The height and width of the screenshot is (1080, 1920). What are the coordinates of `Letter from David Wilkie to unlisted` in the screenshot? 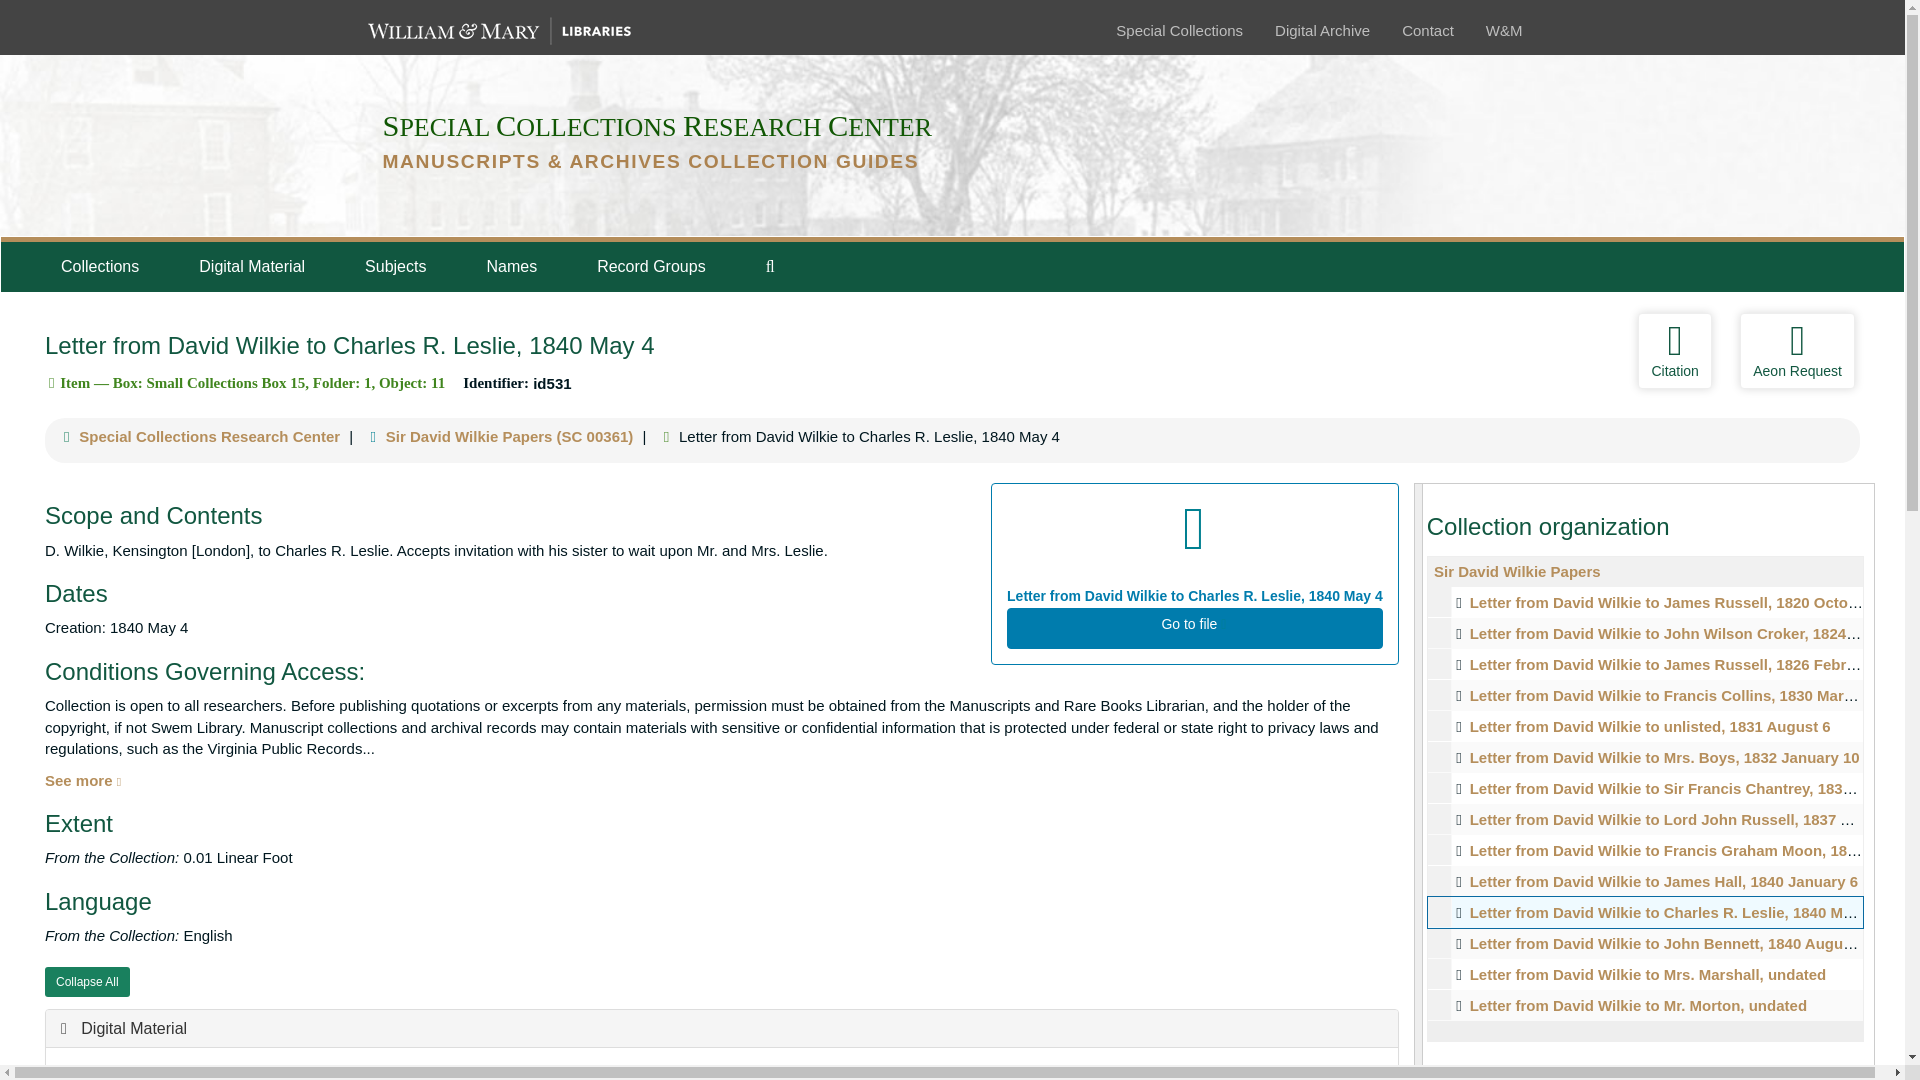 It's located at (1645, 726).